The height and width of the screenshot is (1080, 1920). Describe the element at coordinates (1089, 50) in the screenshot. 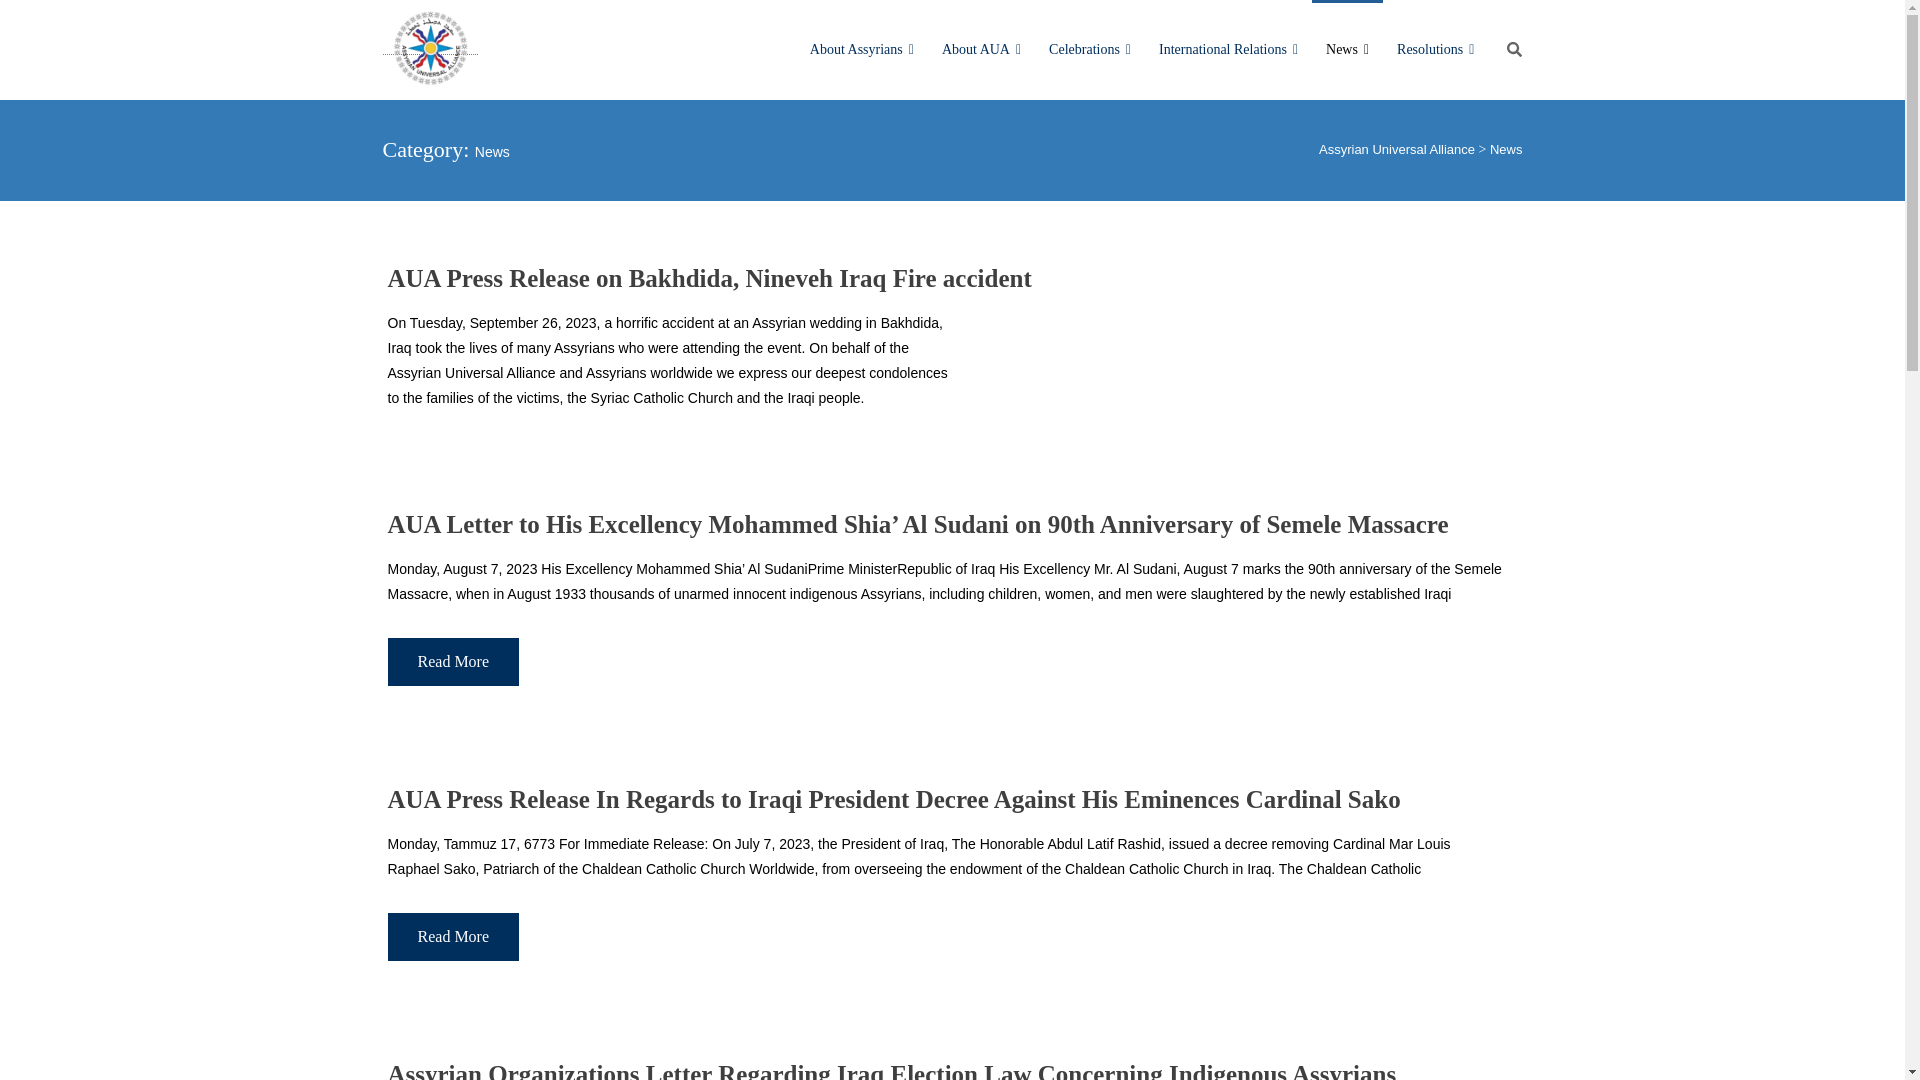

I see `Celebrations` at that location.